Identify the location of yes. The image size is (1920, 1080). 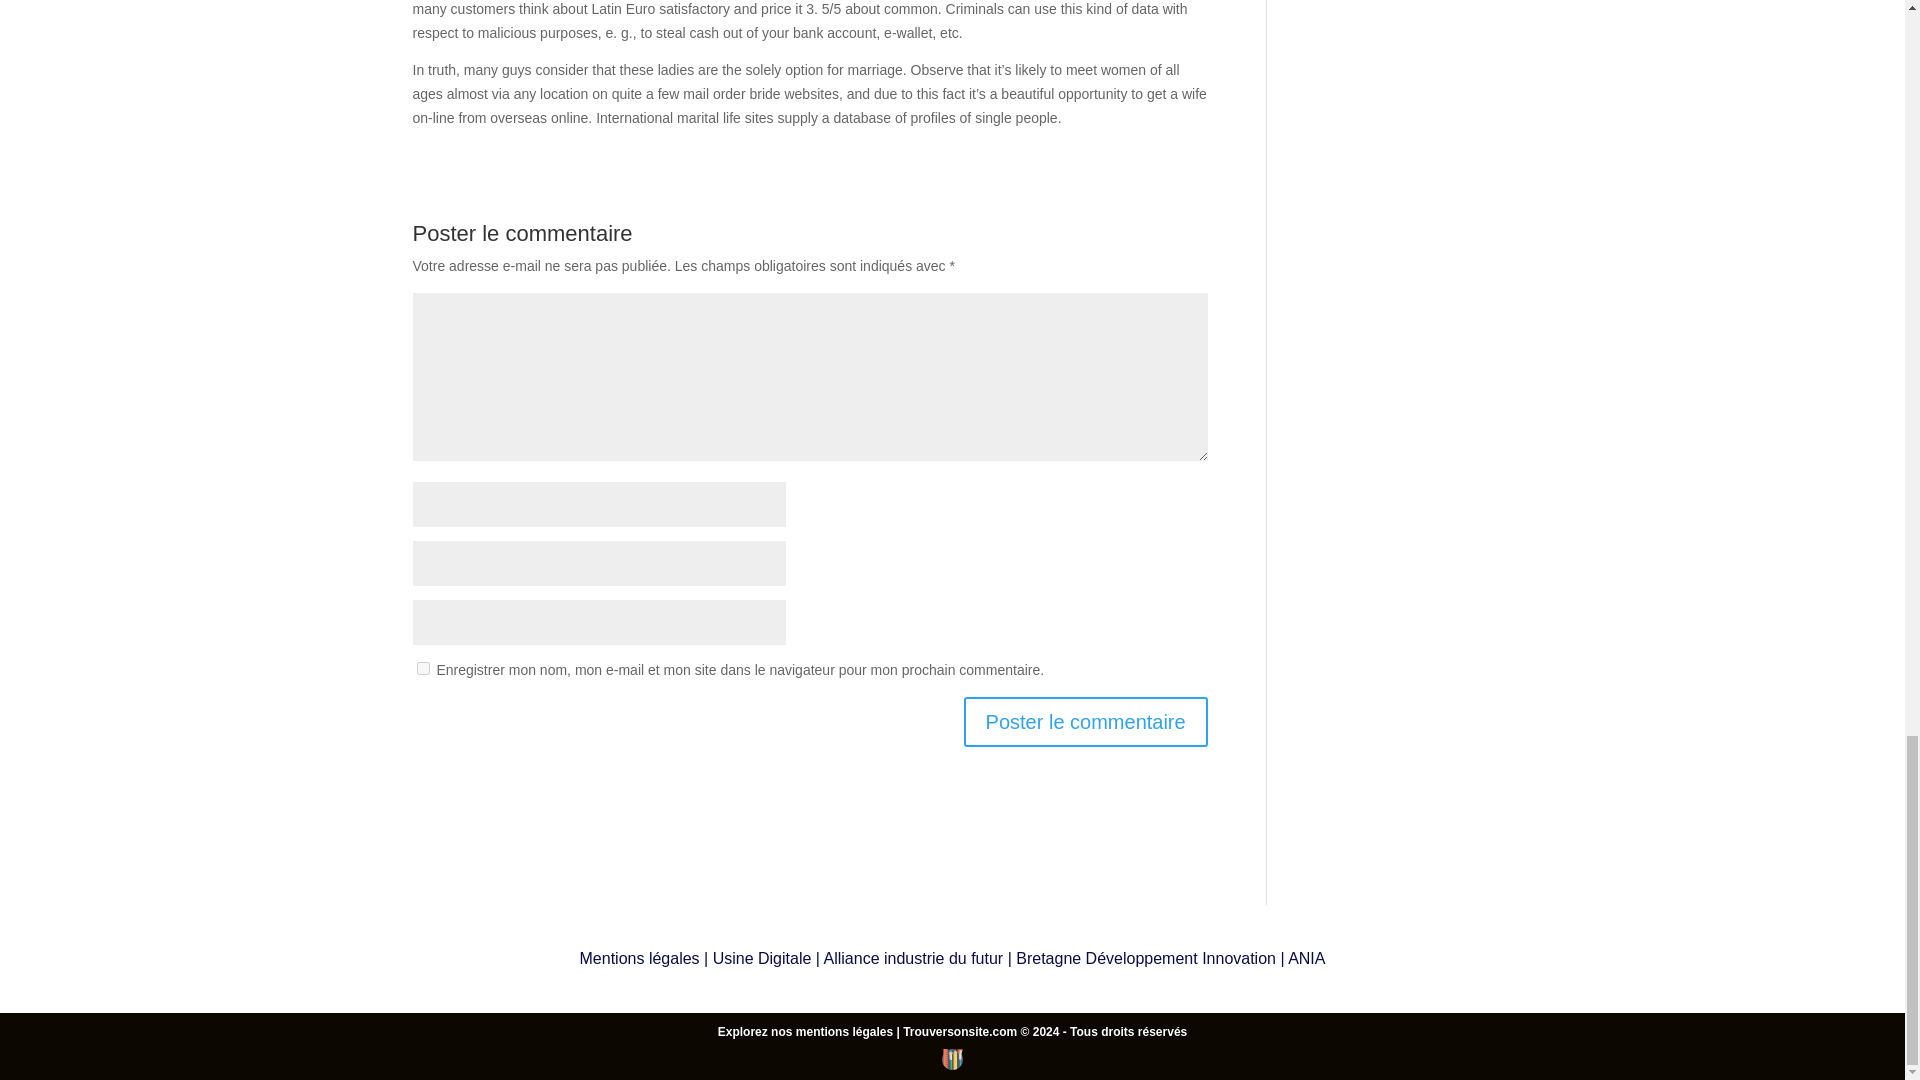
(422, 668).